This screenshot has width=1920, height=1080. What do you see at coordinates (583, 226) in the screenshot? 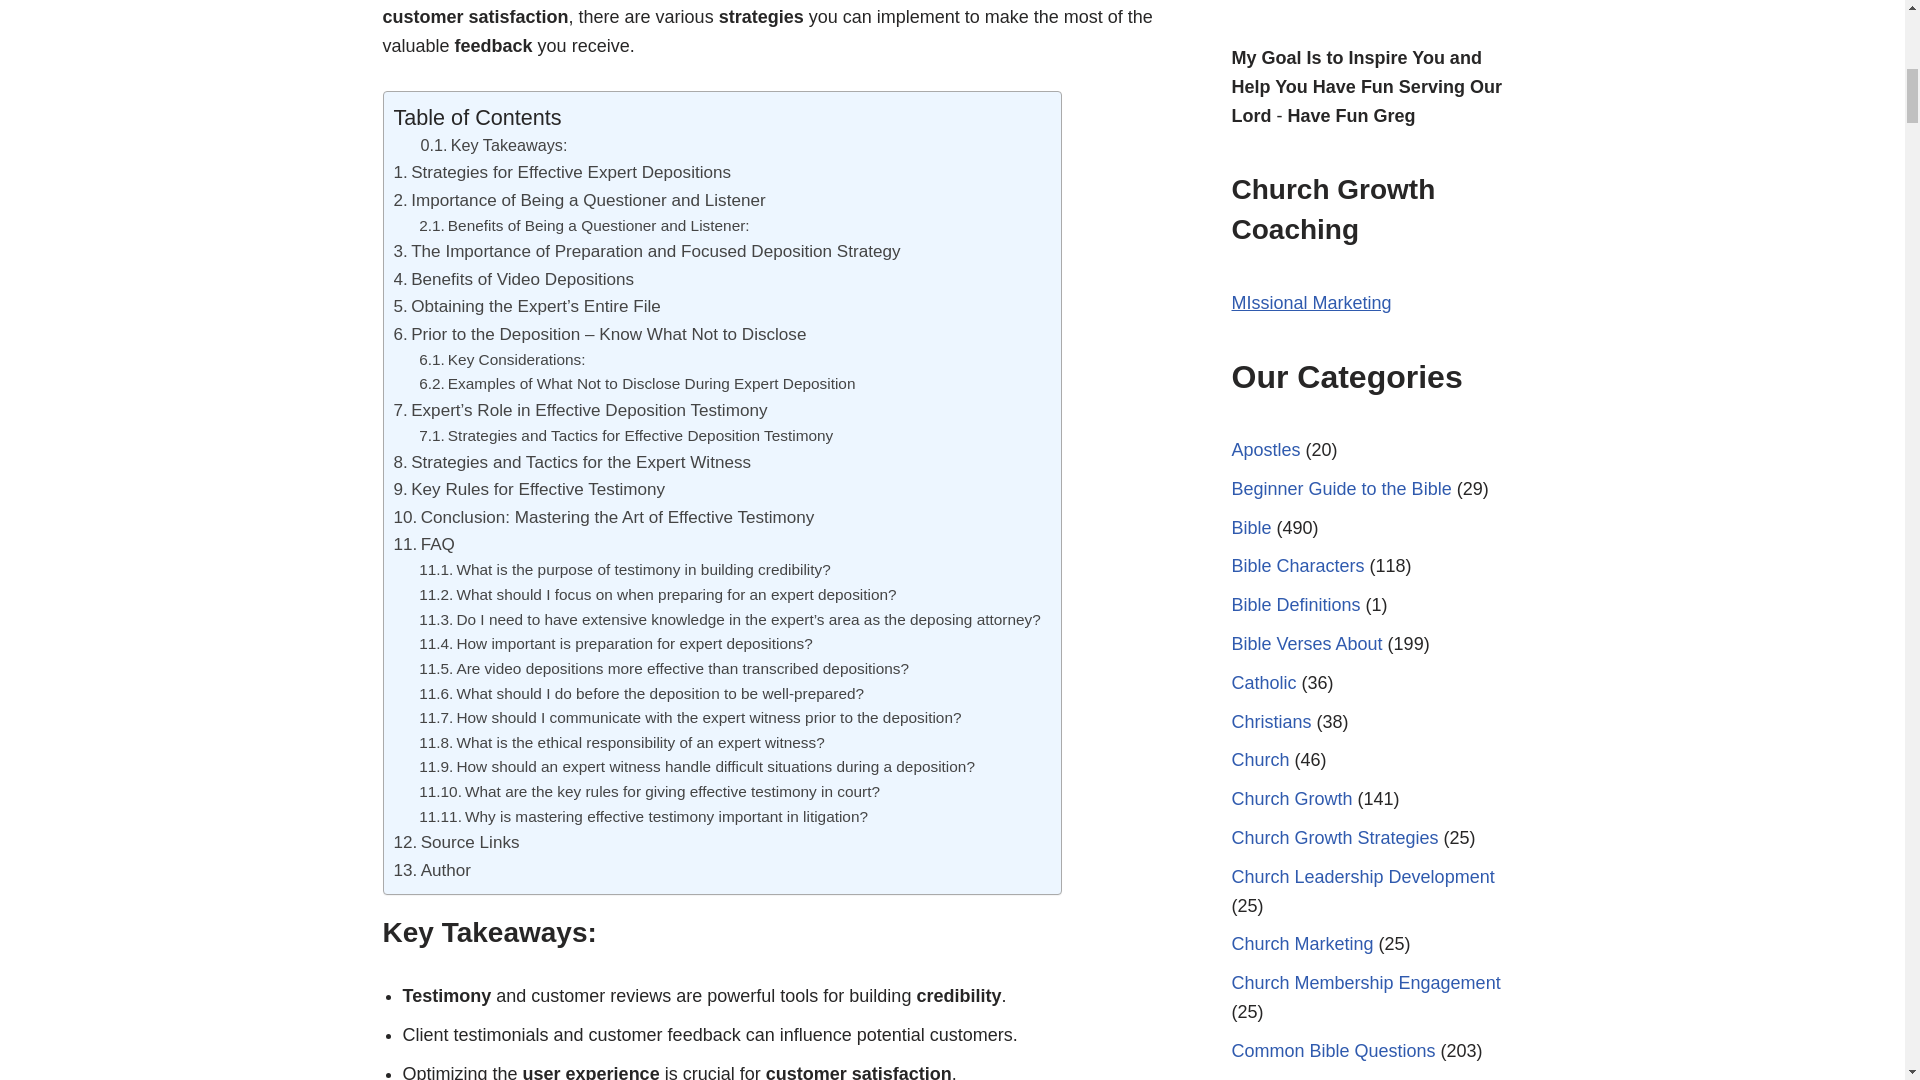
I see `Benefits of Being a Questioner and Listener:` at bounding box center [583, 226].